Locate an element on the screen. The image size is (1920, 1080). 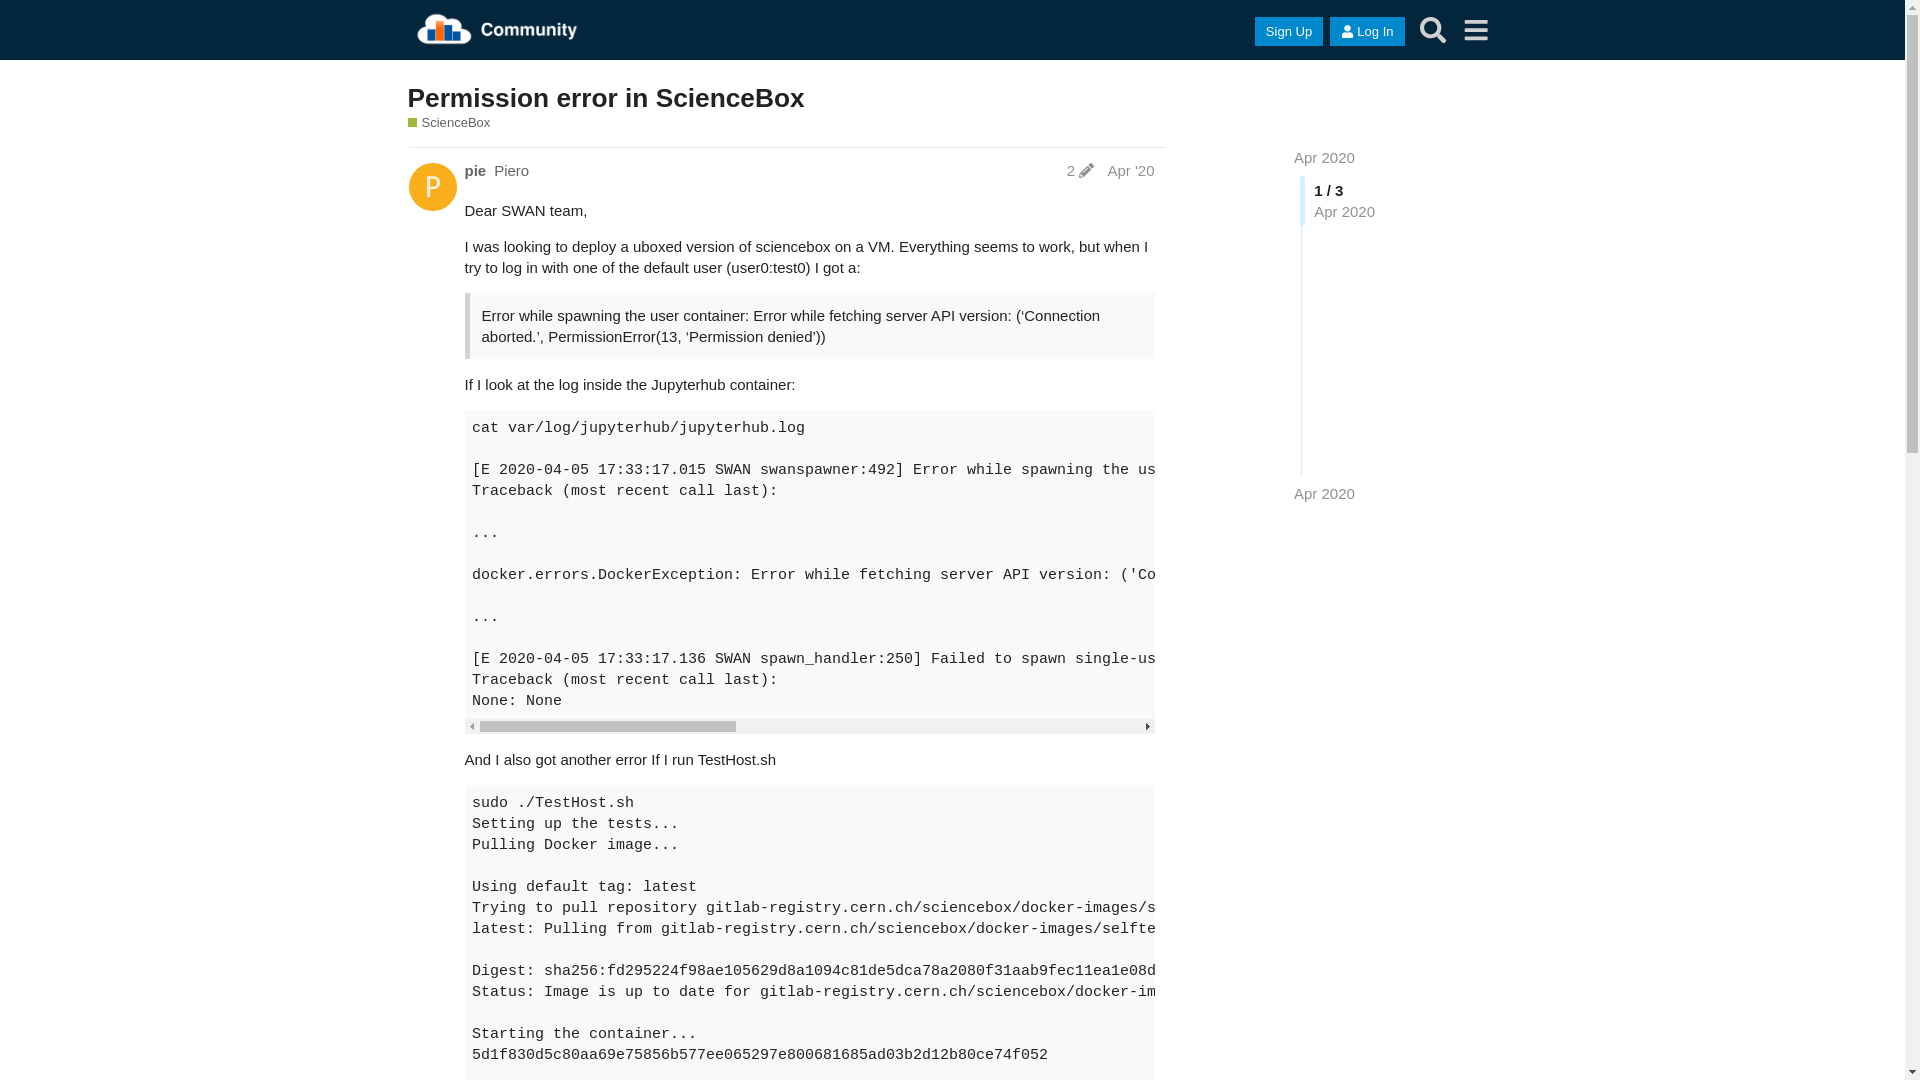
Piero is located at coordinates (511, 170).